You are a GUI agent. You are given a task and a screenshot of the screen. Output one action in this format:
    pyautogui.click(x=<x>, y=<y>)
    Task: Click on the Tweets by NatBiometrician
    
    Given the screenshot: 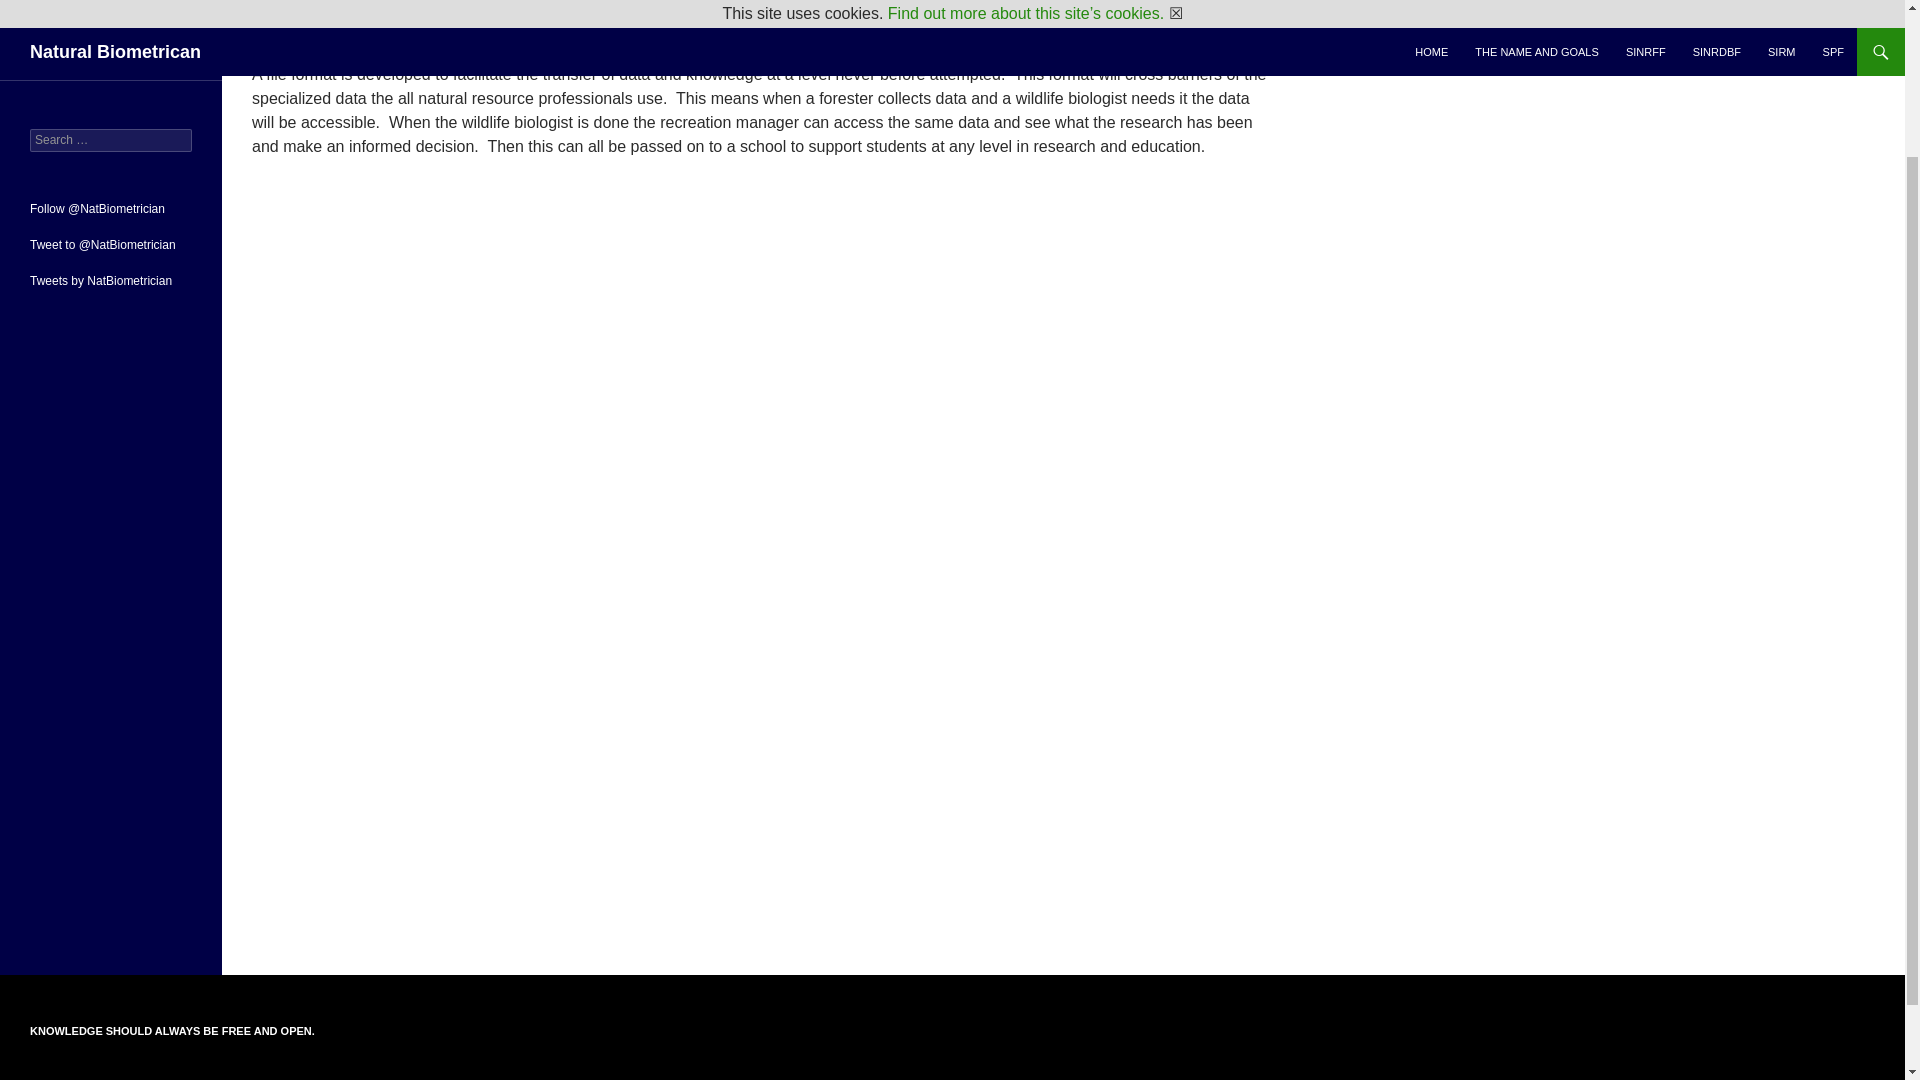 What is the action you would take?
    pyautogui.click(x=101, y=280)
    